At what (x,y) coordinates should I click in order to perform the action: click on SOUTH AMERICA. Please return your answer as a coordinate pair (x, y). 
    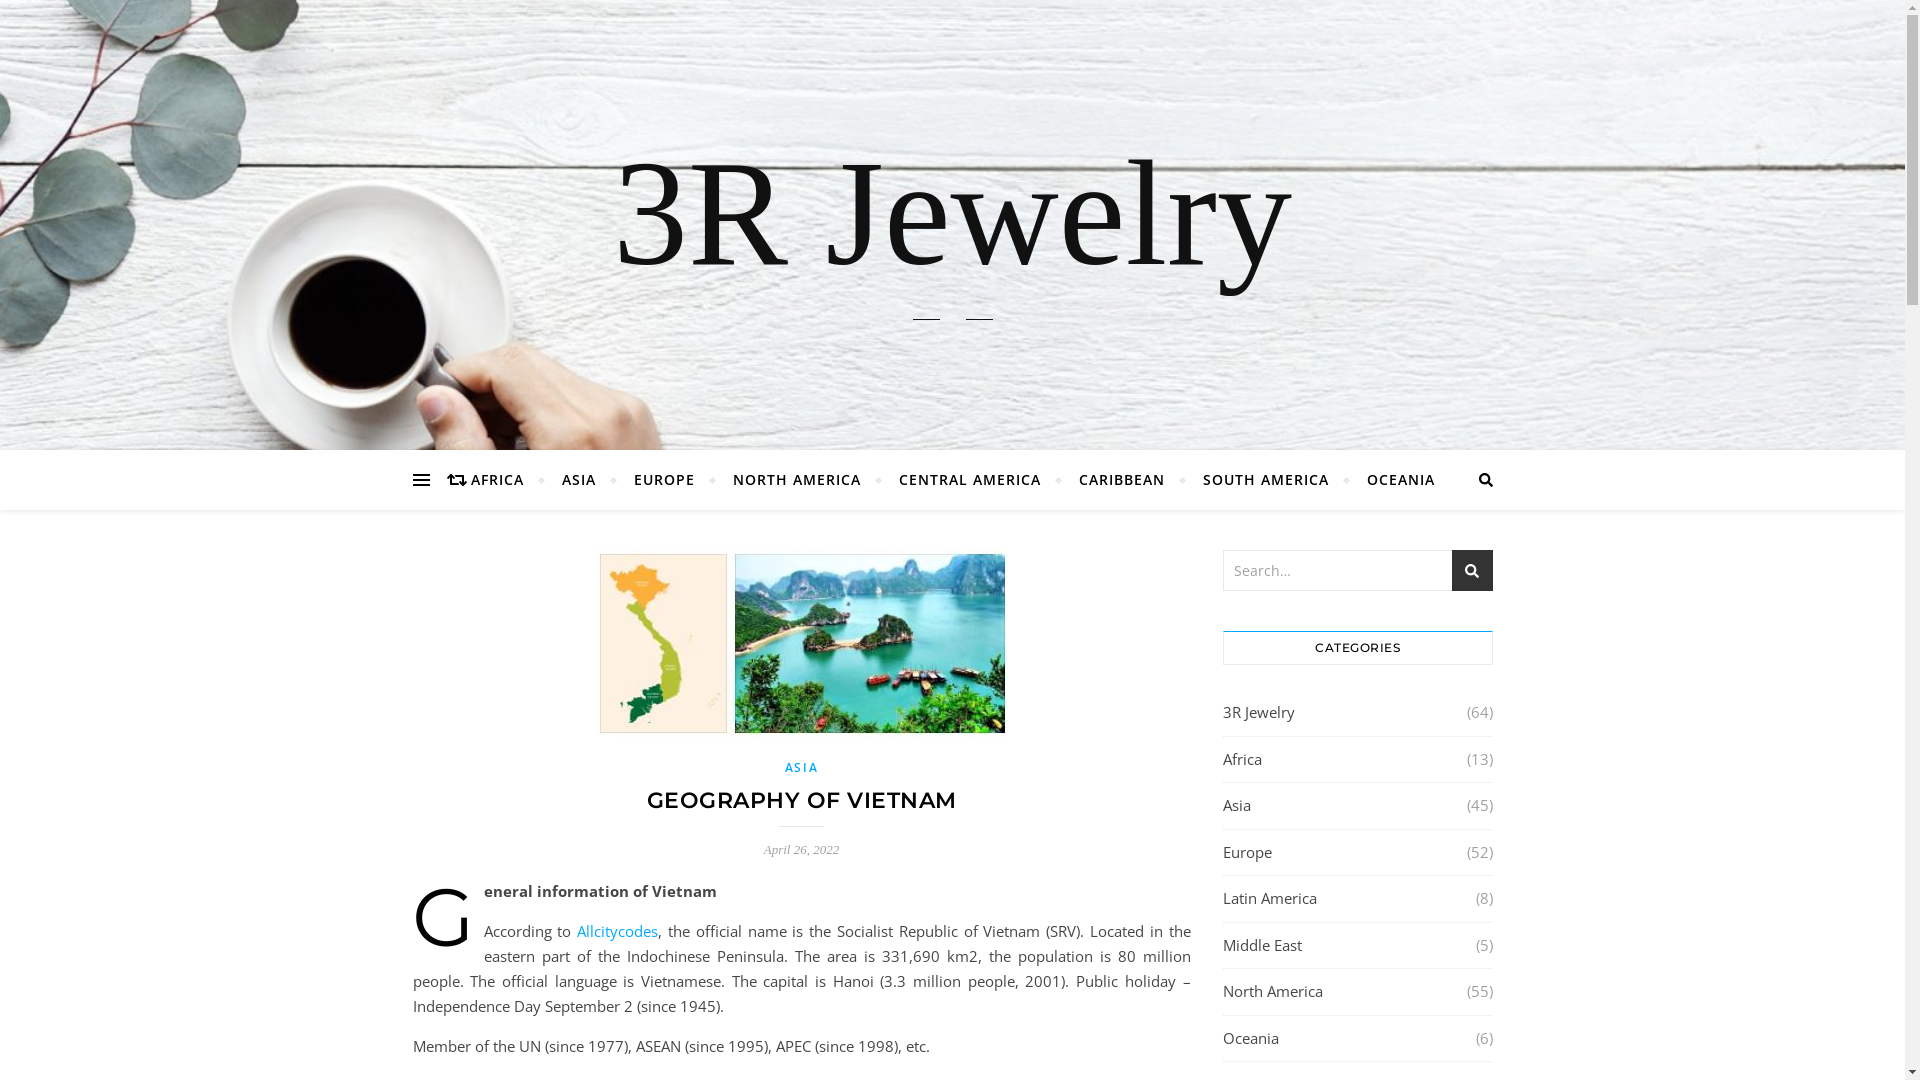
    Looking at the image, I should click on (1266, 480).